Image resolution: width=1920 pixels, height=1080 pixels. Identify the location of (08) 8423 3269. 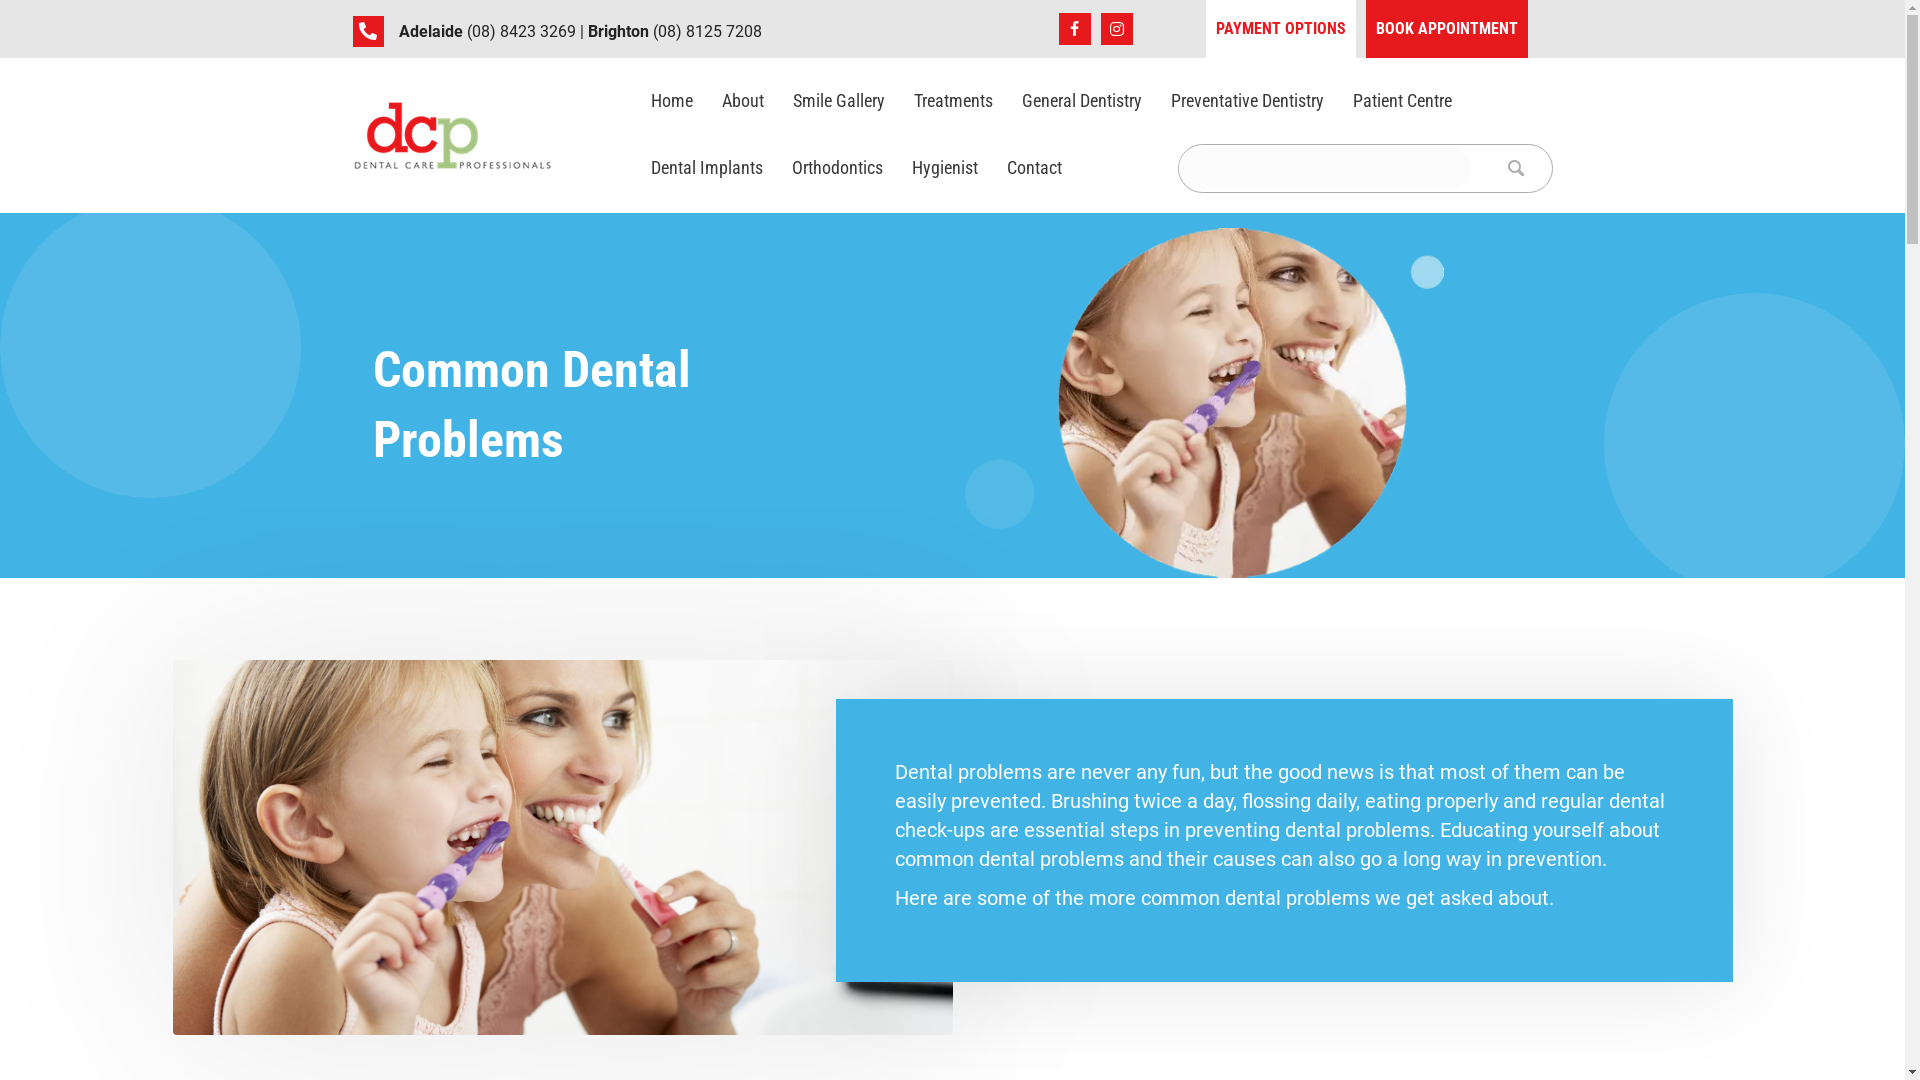
(522, 32).